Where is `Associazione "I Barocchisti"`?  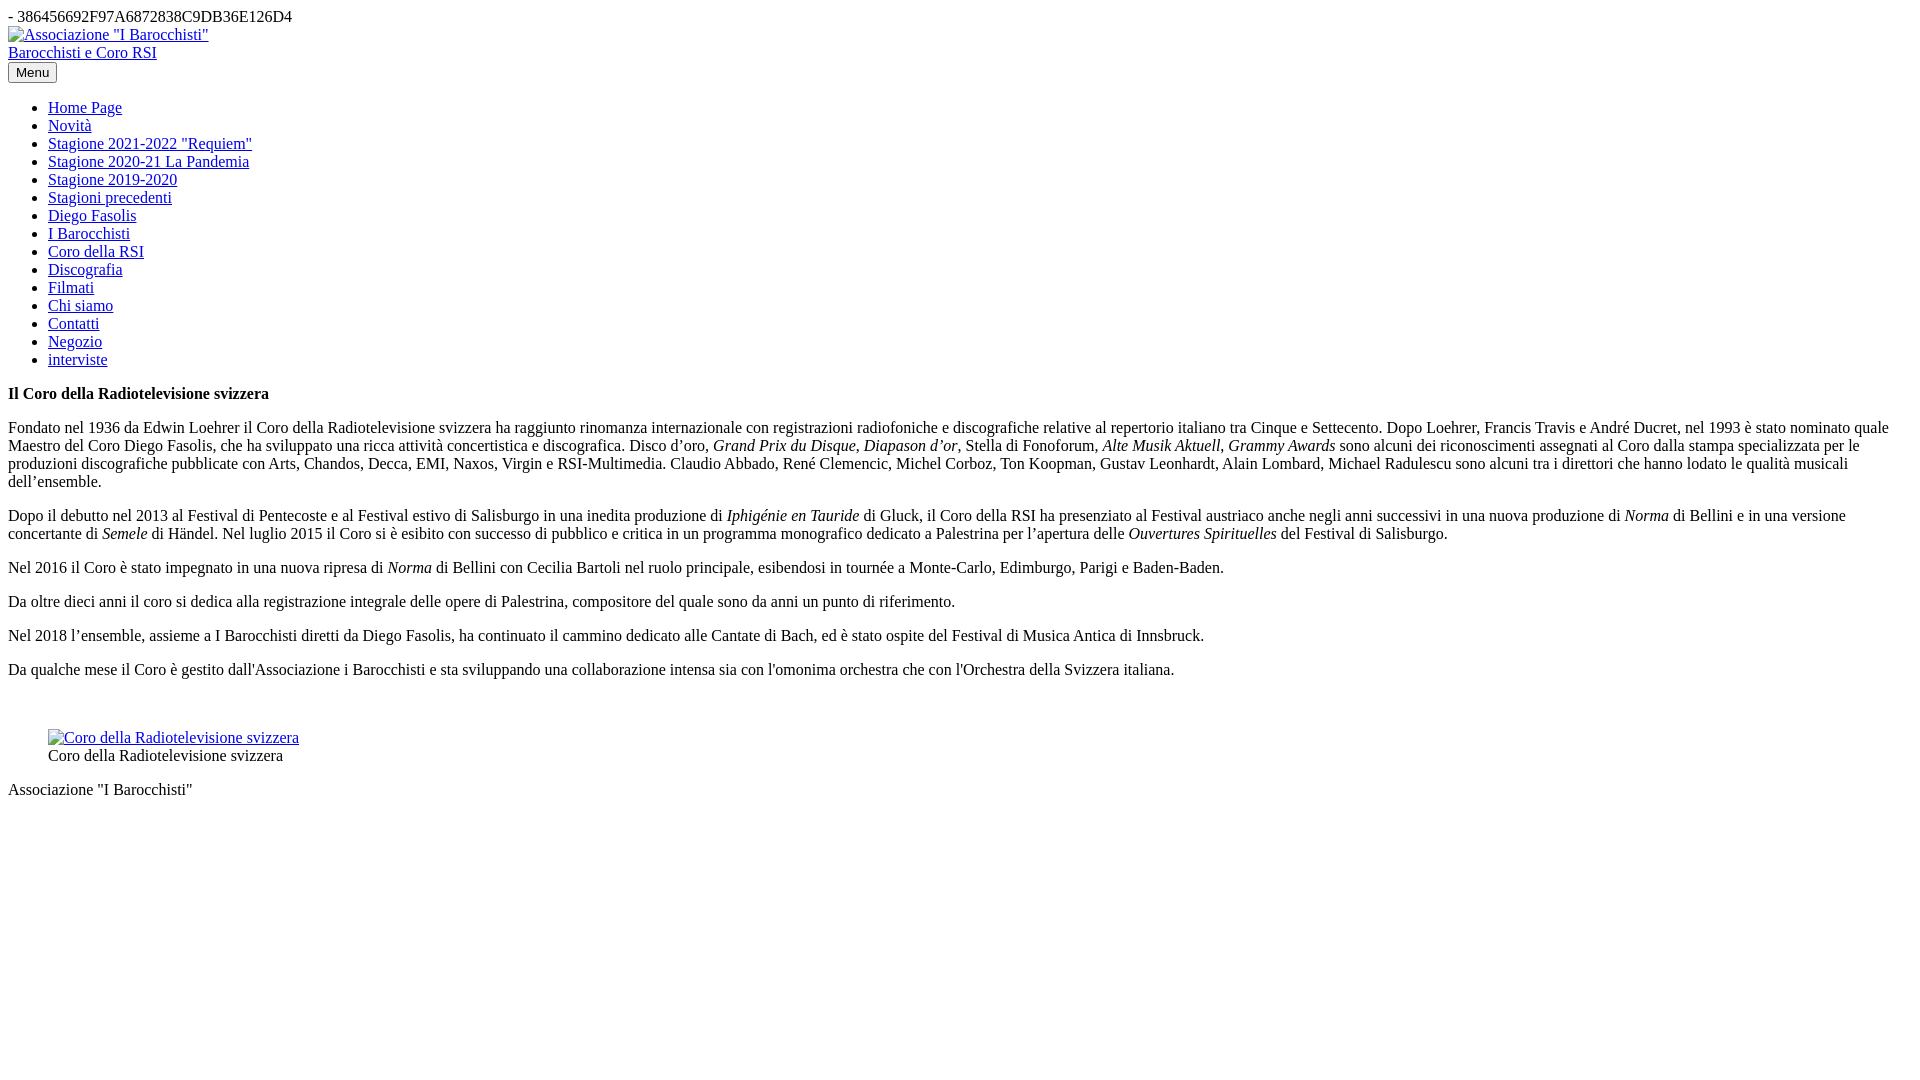
Associazione "I Barocchisti" is located at coordinates (108, 35).